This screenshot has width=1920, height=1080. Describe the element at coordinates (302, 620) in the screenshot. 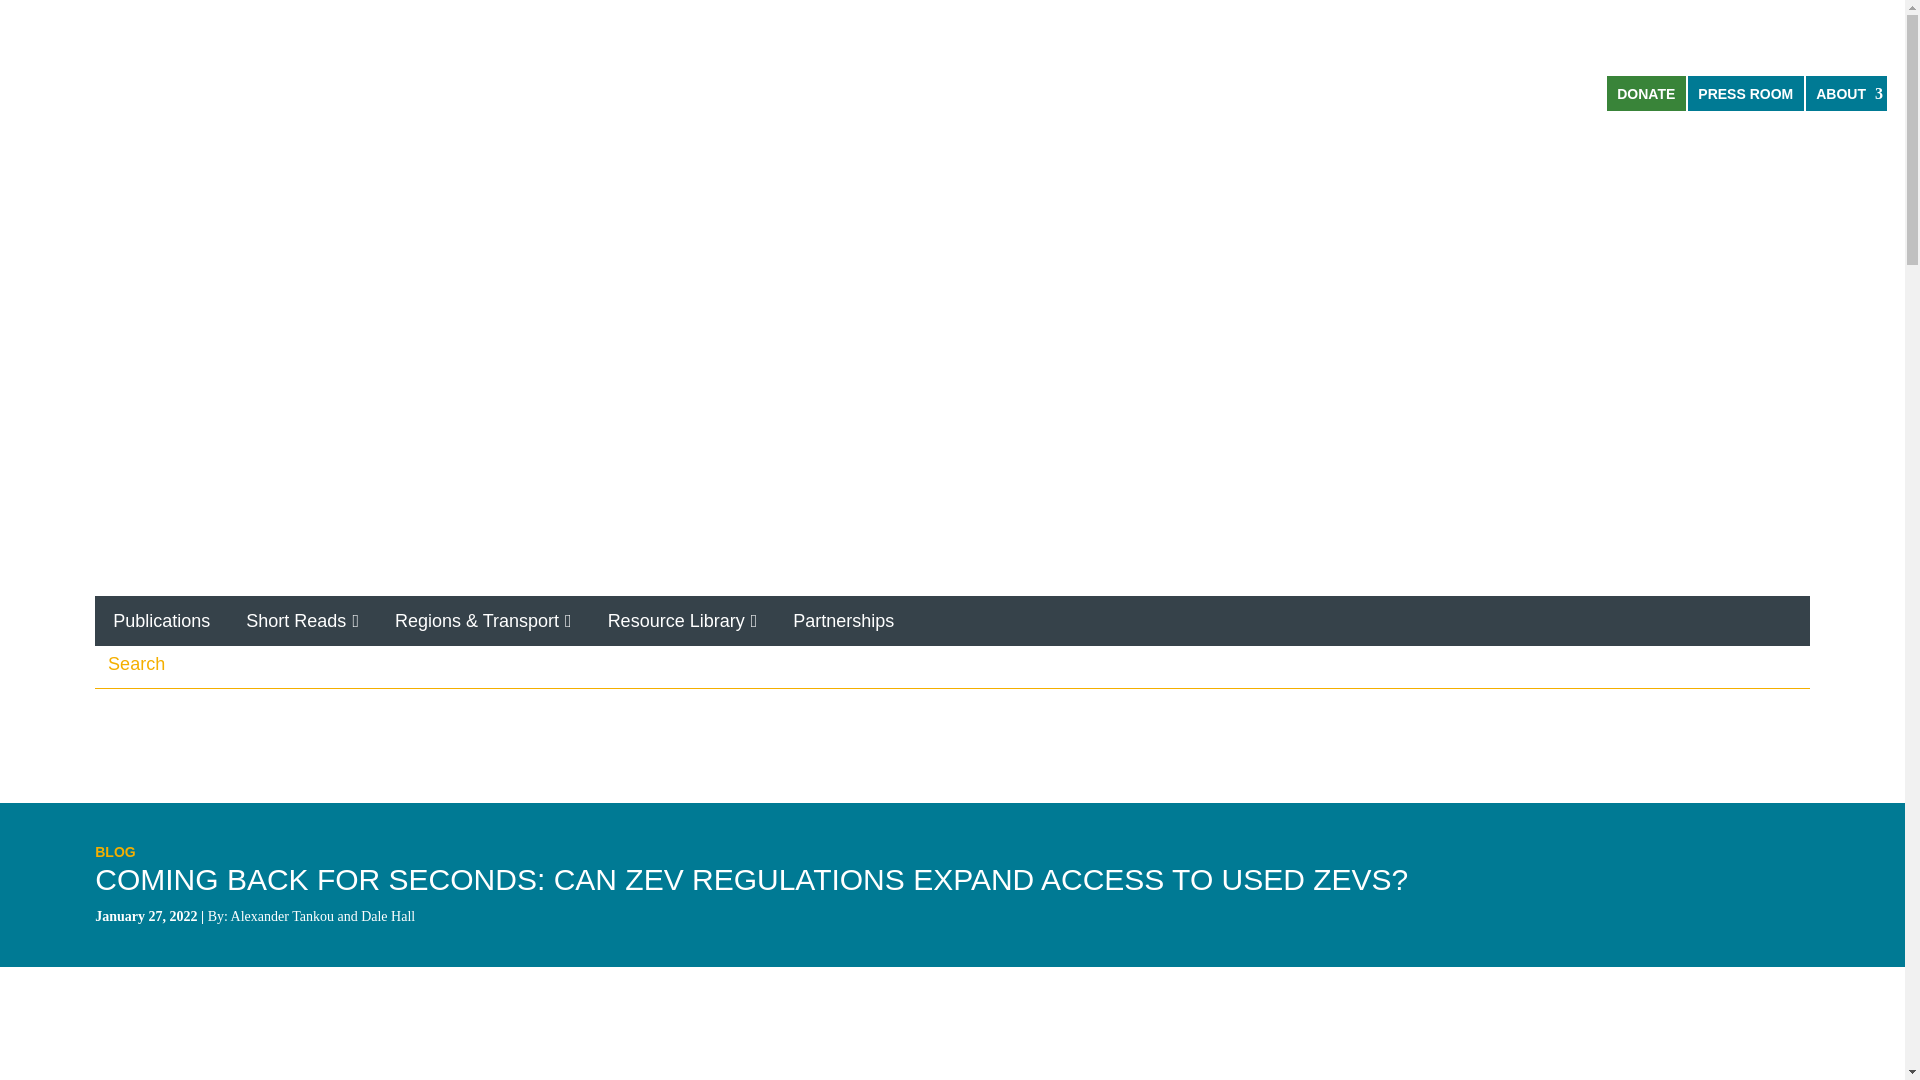

I see `Short Reads` at that location.